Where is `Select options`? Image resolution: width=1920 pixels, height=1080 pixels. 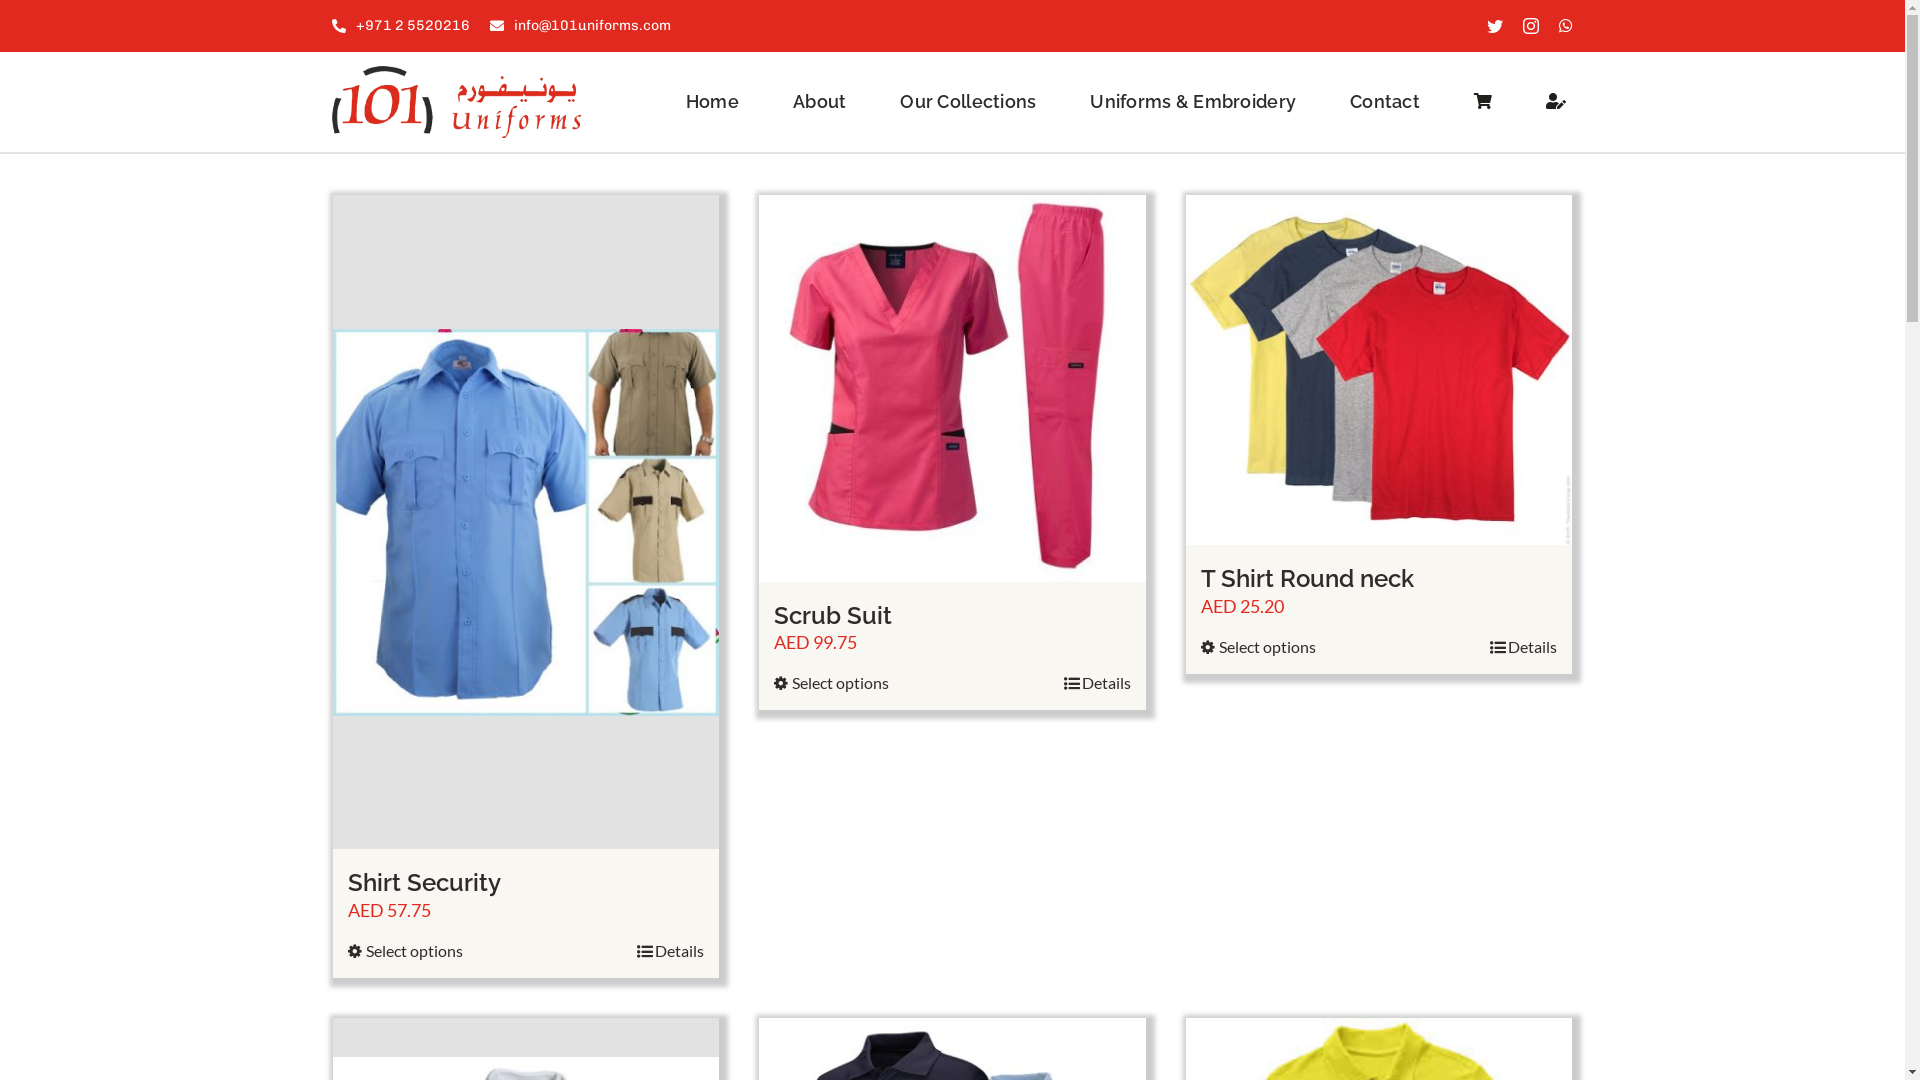
Select options is located at coordinates (1258, 646).